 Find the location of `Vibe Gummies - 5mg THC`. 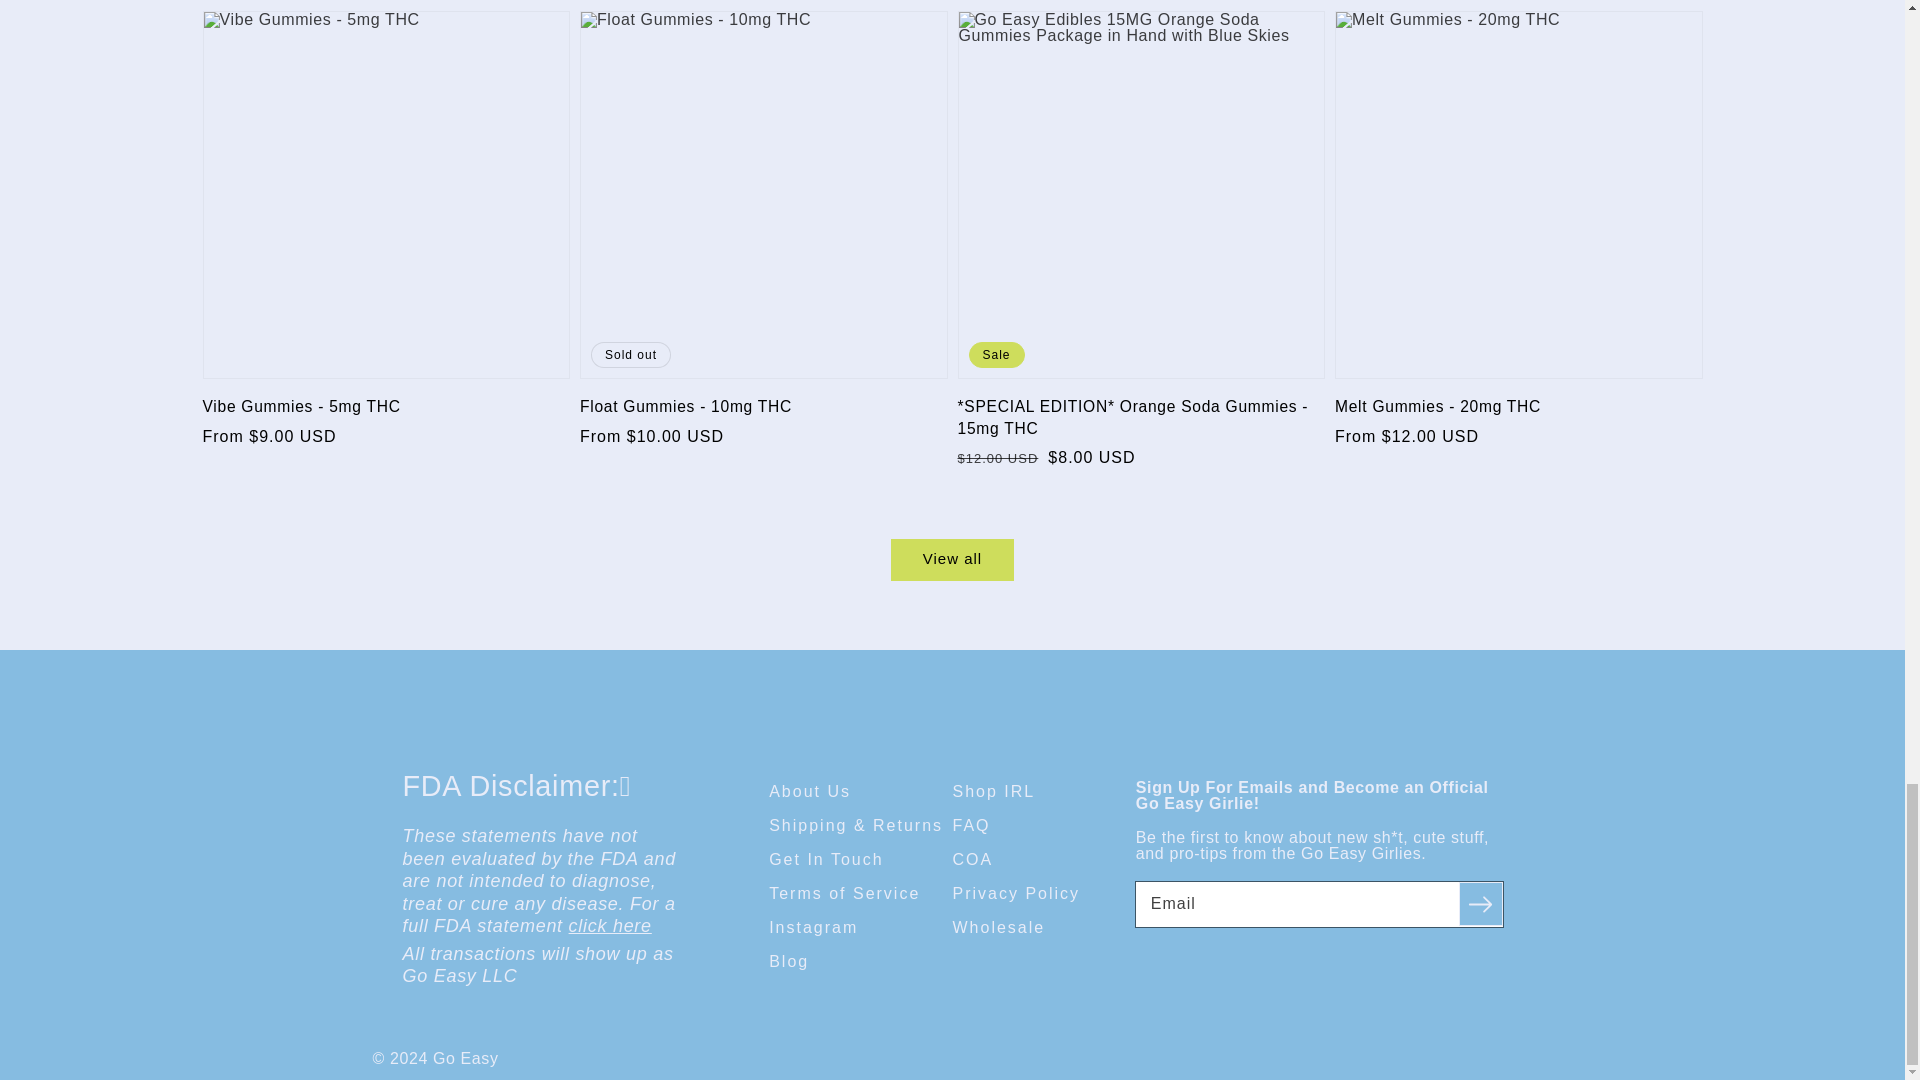

Vibe Gummies - 5mg THC is located at coordinates (380, 406).